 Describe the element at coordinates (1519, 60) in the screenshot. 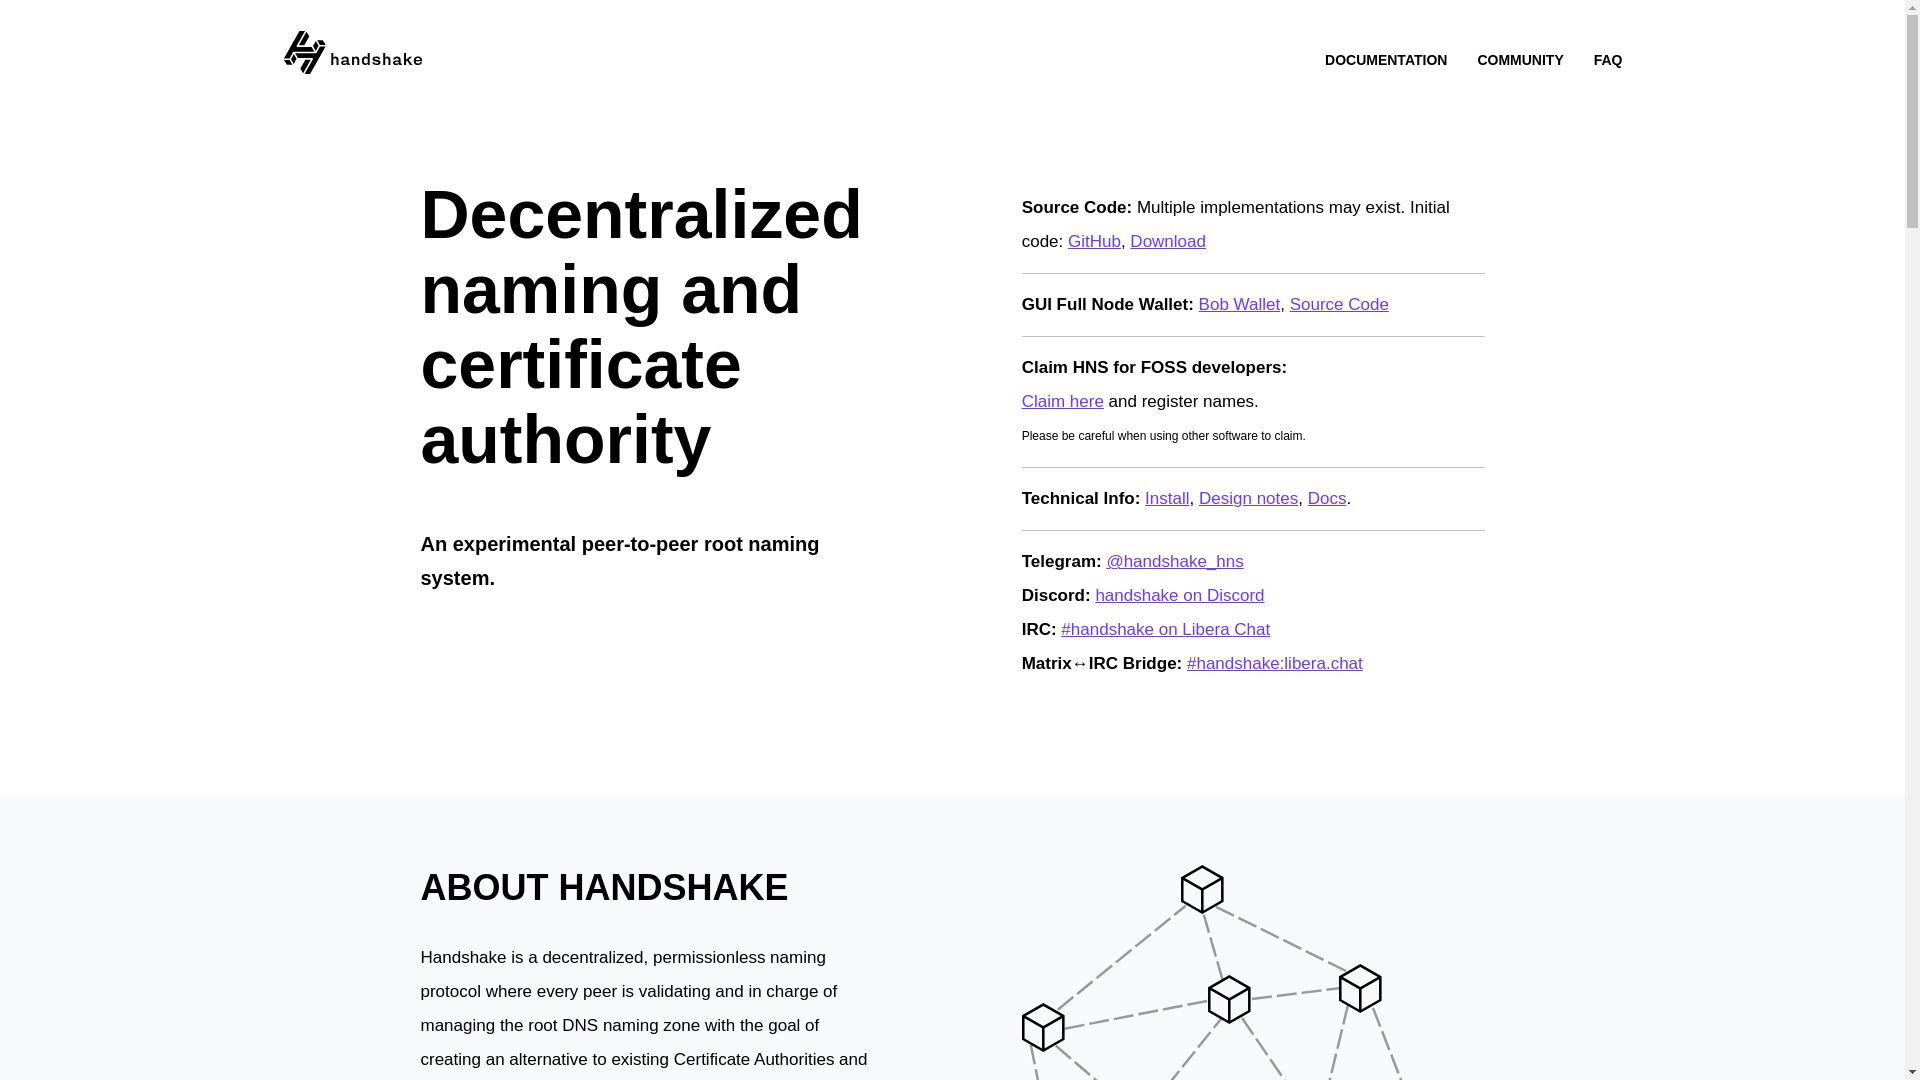

I see `COMMUNITY` at that location.